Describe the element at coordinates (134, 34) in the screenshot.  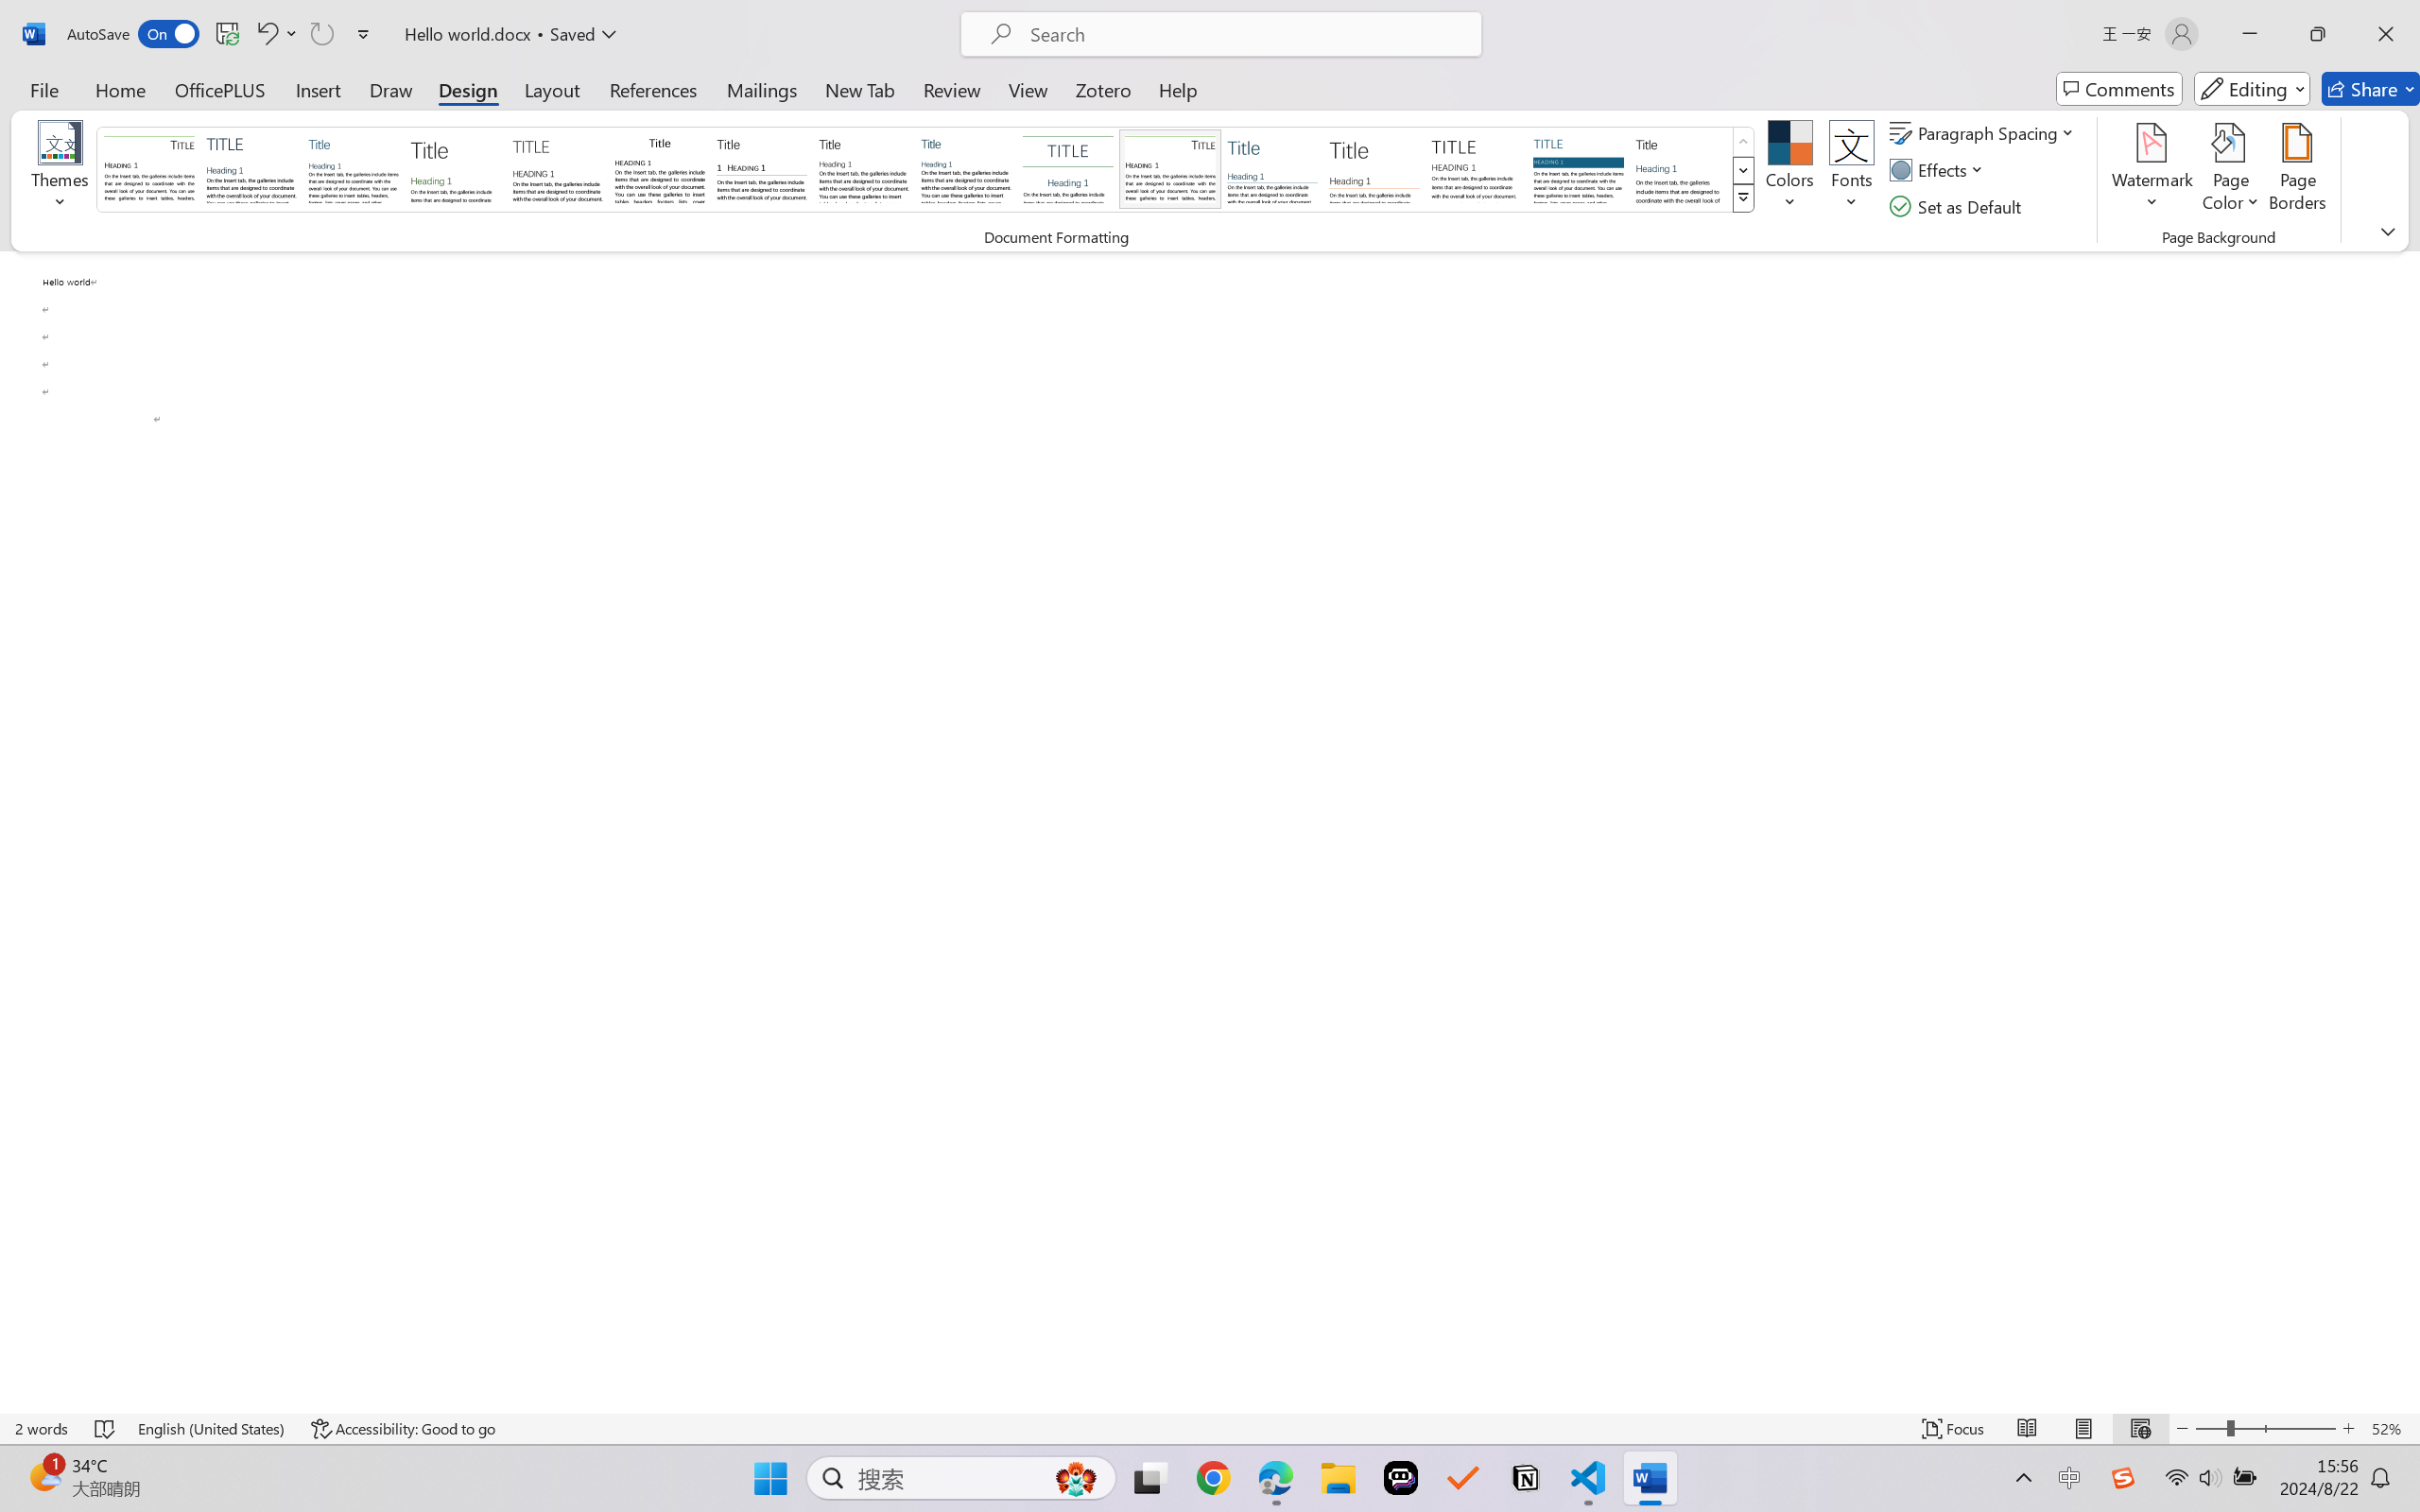
I see `AutoSave` at that location.